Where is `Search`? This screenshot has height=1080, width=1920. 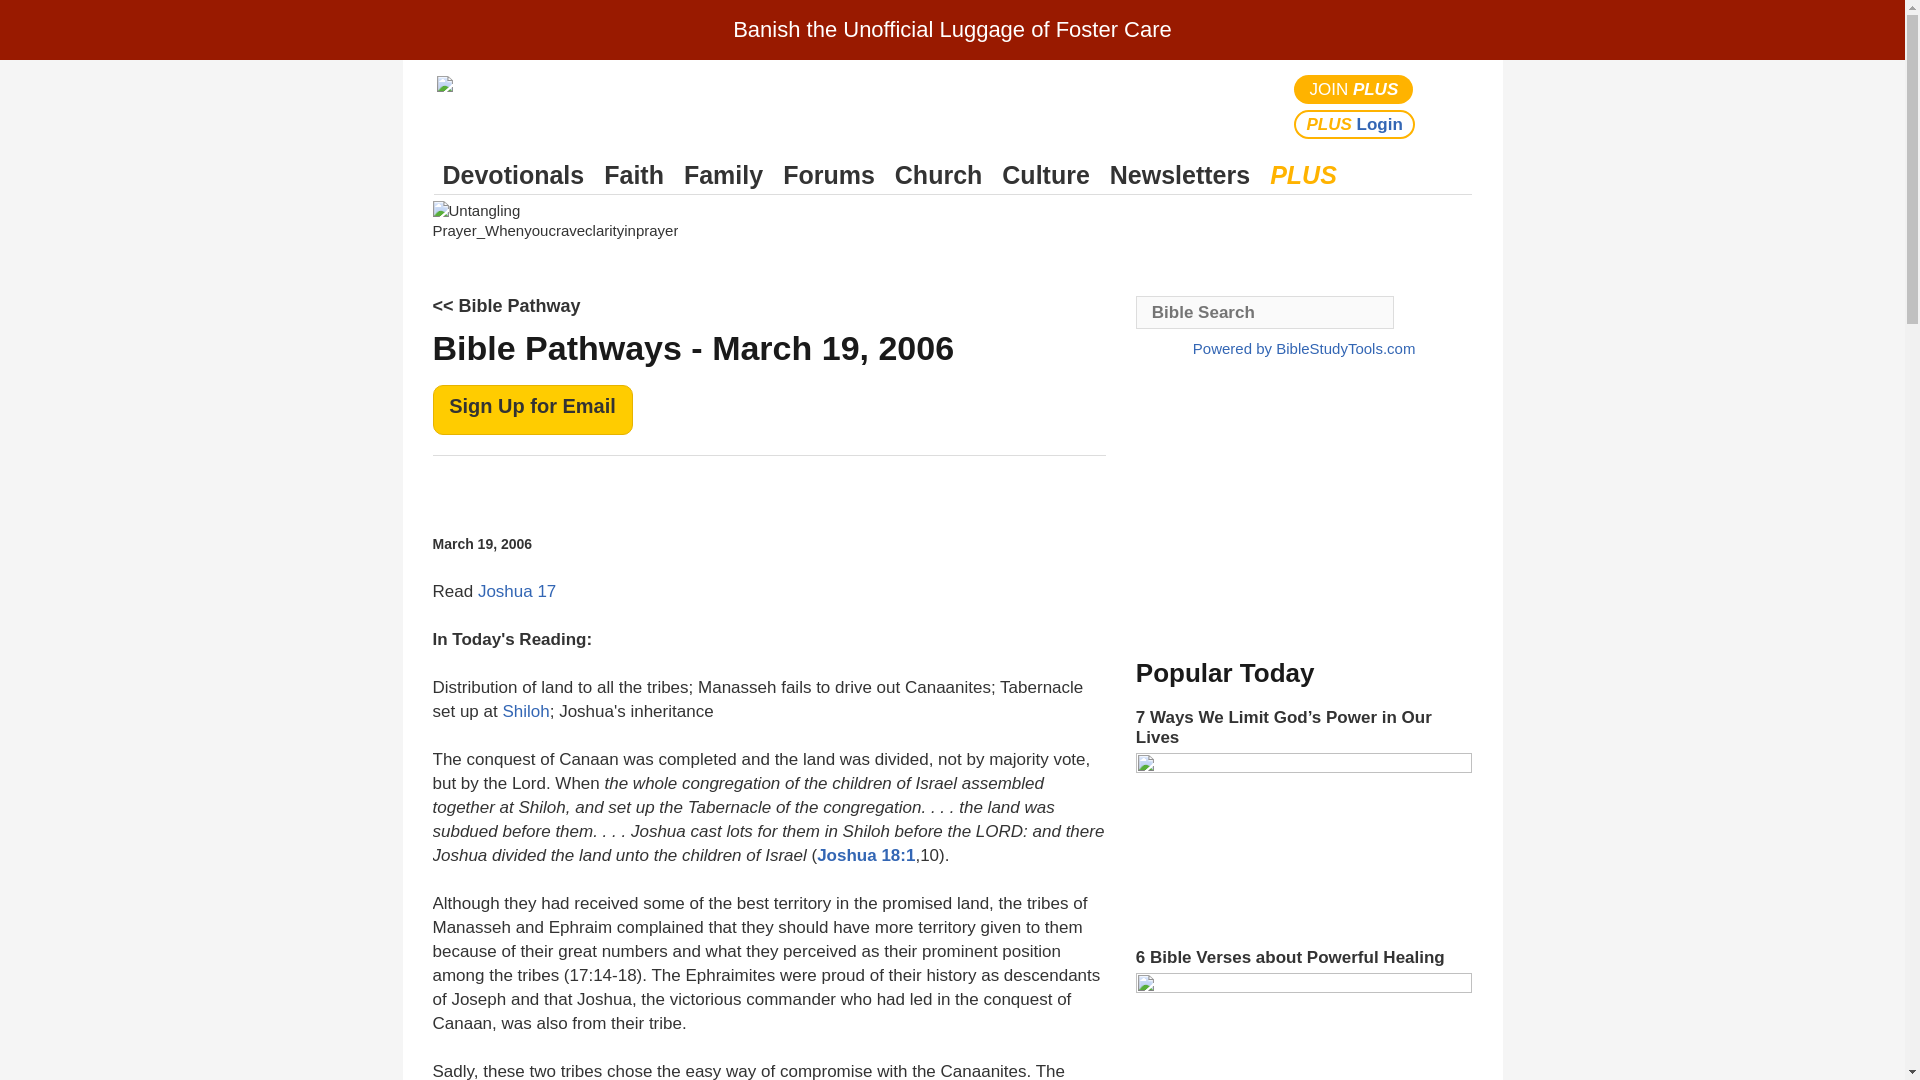
Search is located at coordinates (1452, 106).